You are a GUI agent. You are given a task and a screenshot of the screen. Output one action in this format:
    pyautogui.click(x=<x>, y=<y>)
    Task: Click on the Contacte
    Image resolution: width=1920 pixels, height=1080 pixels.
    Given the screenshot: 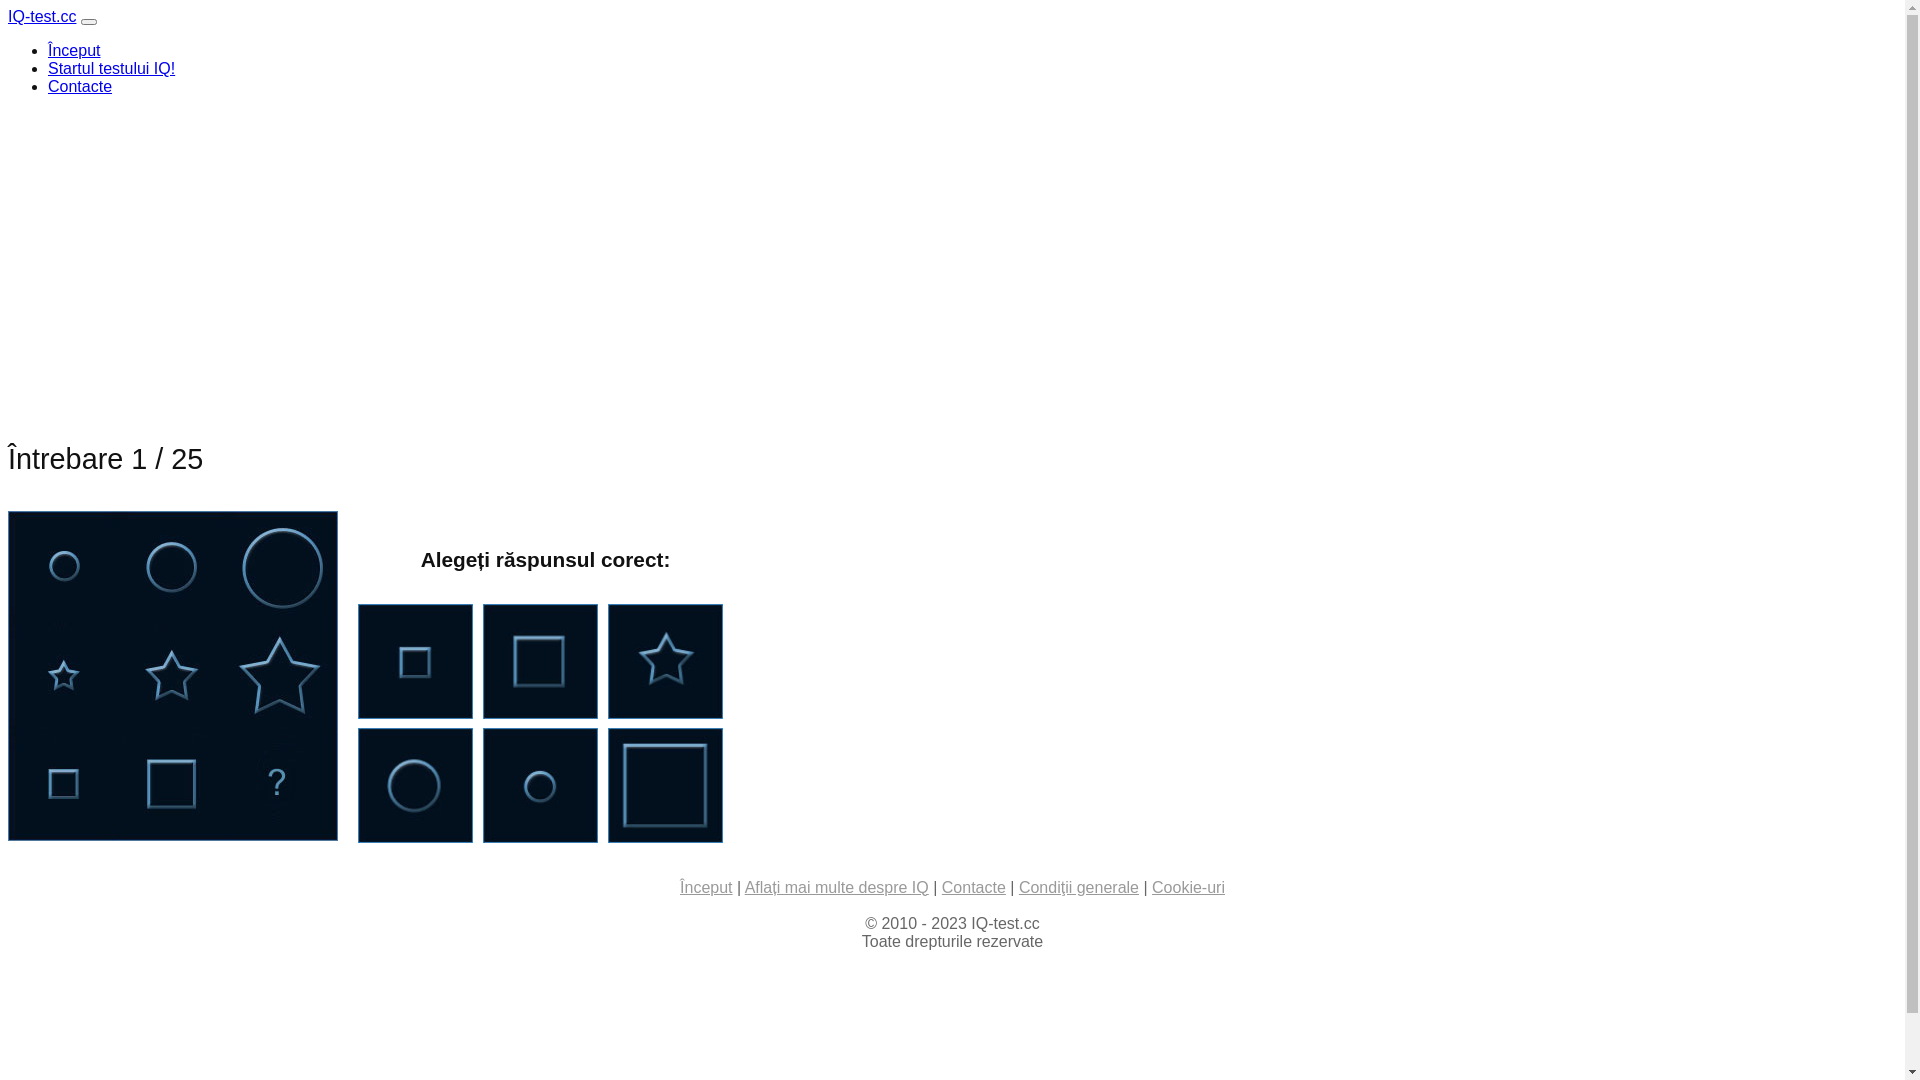 What is the action you would take?
    pyautogui.click(x=974, y=888)
    